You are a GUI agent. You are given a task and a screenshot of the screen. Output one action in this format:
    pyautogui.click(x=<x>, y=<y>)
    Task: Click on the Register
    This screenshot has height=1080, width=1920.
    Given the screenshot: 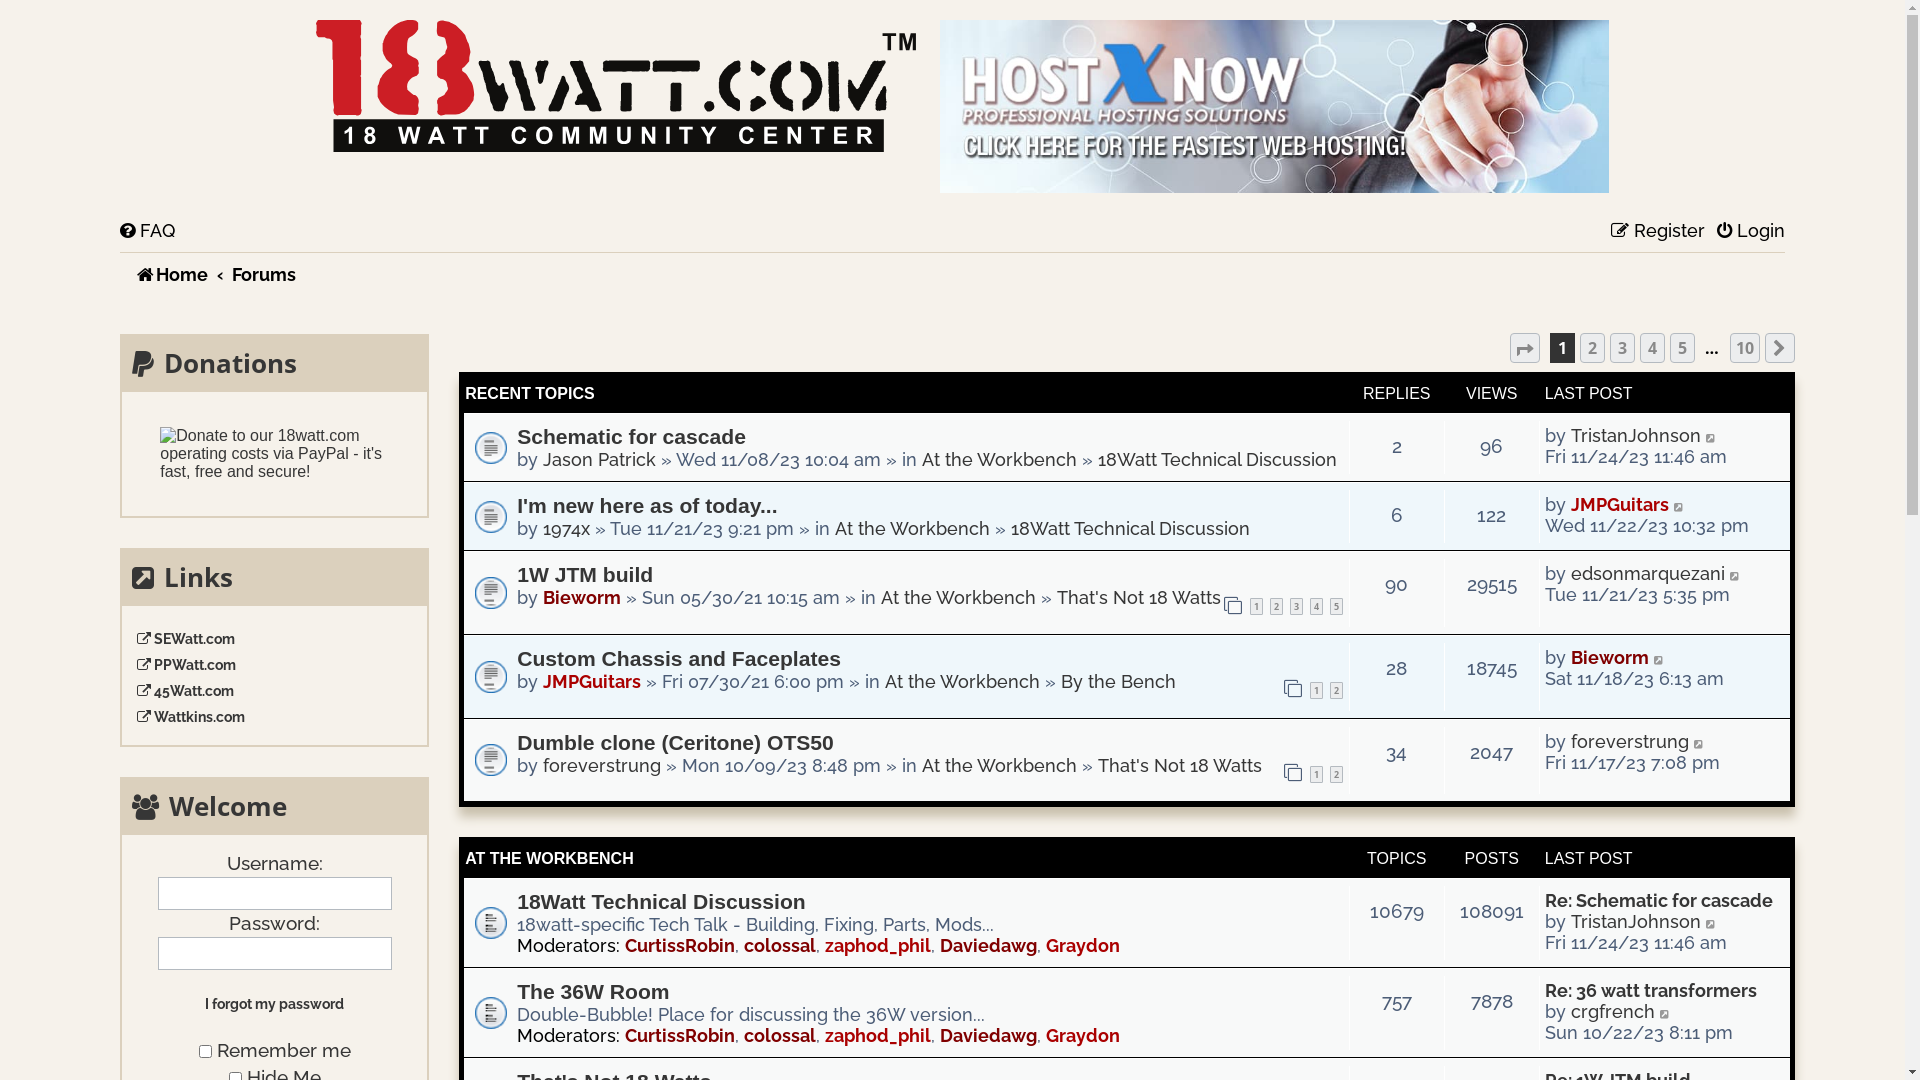 What is the action you would take?
    pyautogui.click(x=1658, y=232)
    